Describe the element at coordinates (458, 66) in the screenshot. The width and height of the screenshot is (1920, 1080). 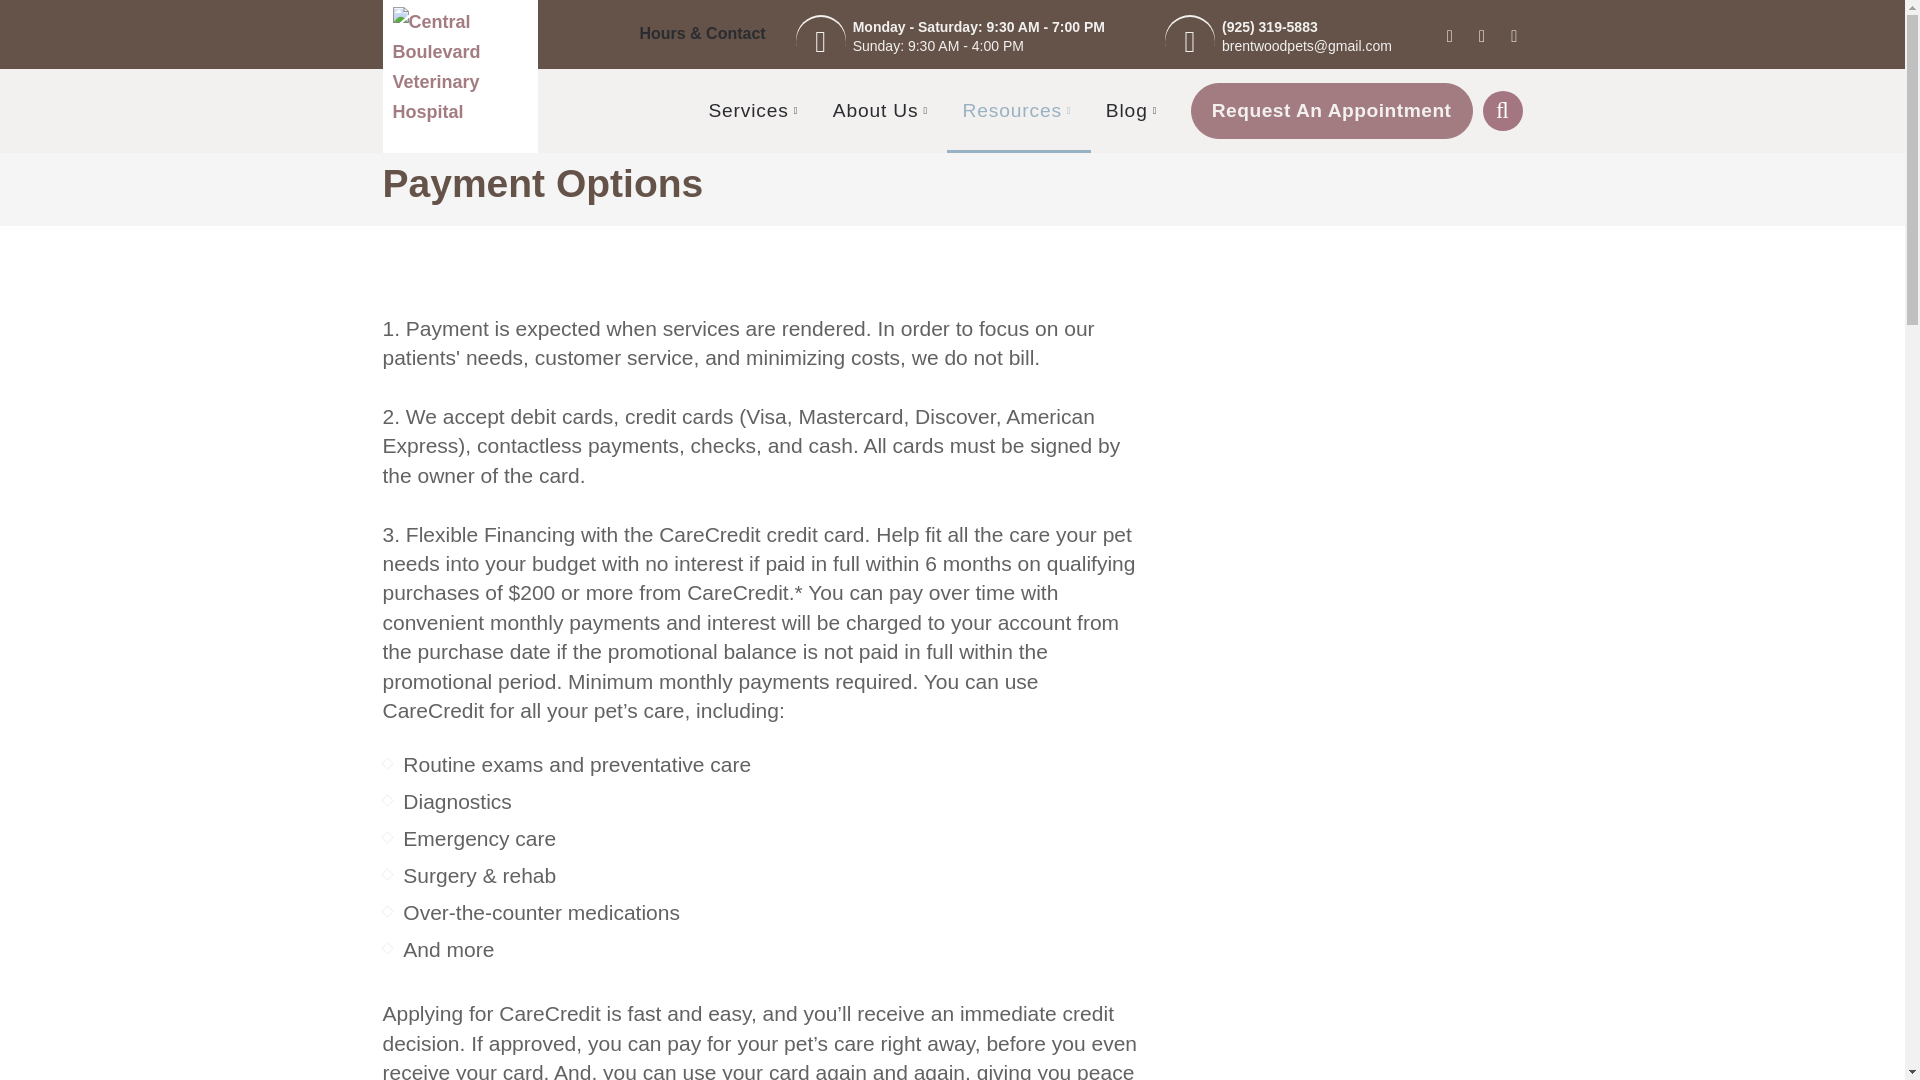
I see `Home` at that location.